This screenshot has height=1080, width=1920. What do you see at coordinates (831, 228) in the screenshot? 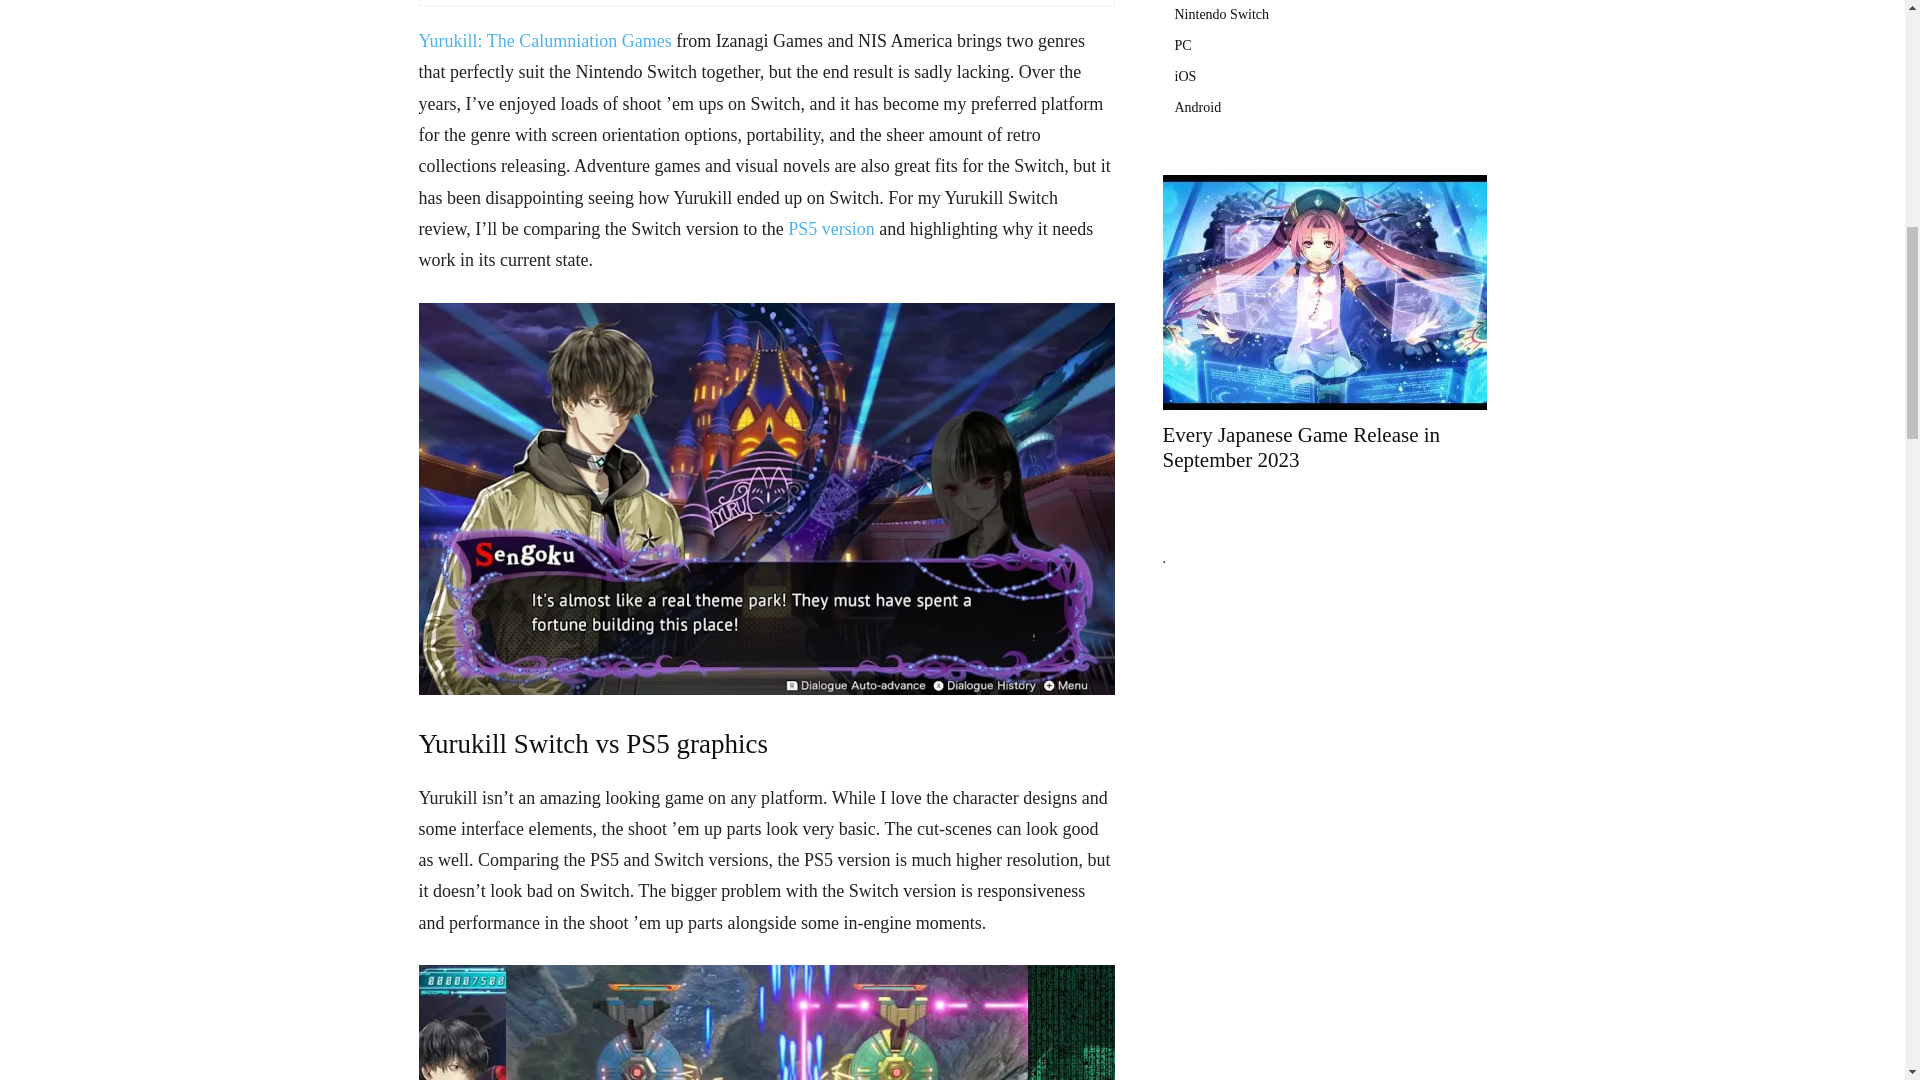
I see `PS5 version` at bounding box center [831, 228].